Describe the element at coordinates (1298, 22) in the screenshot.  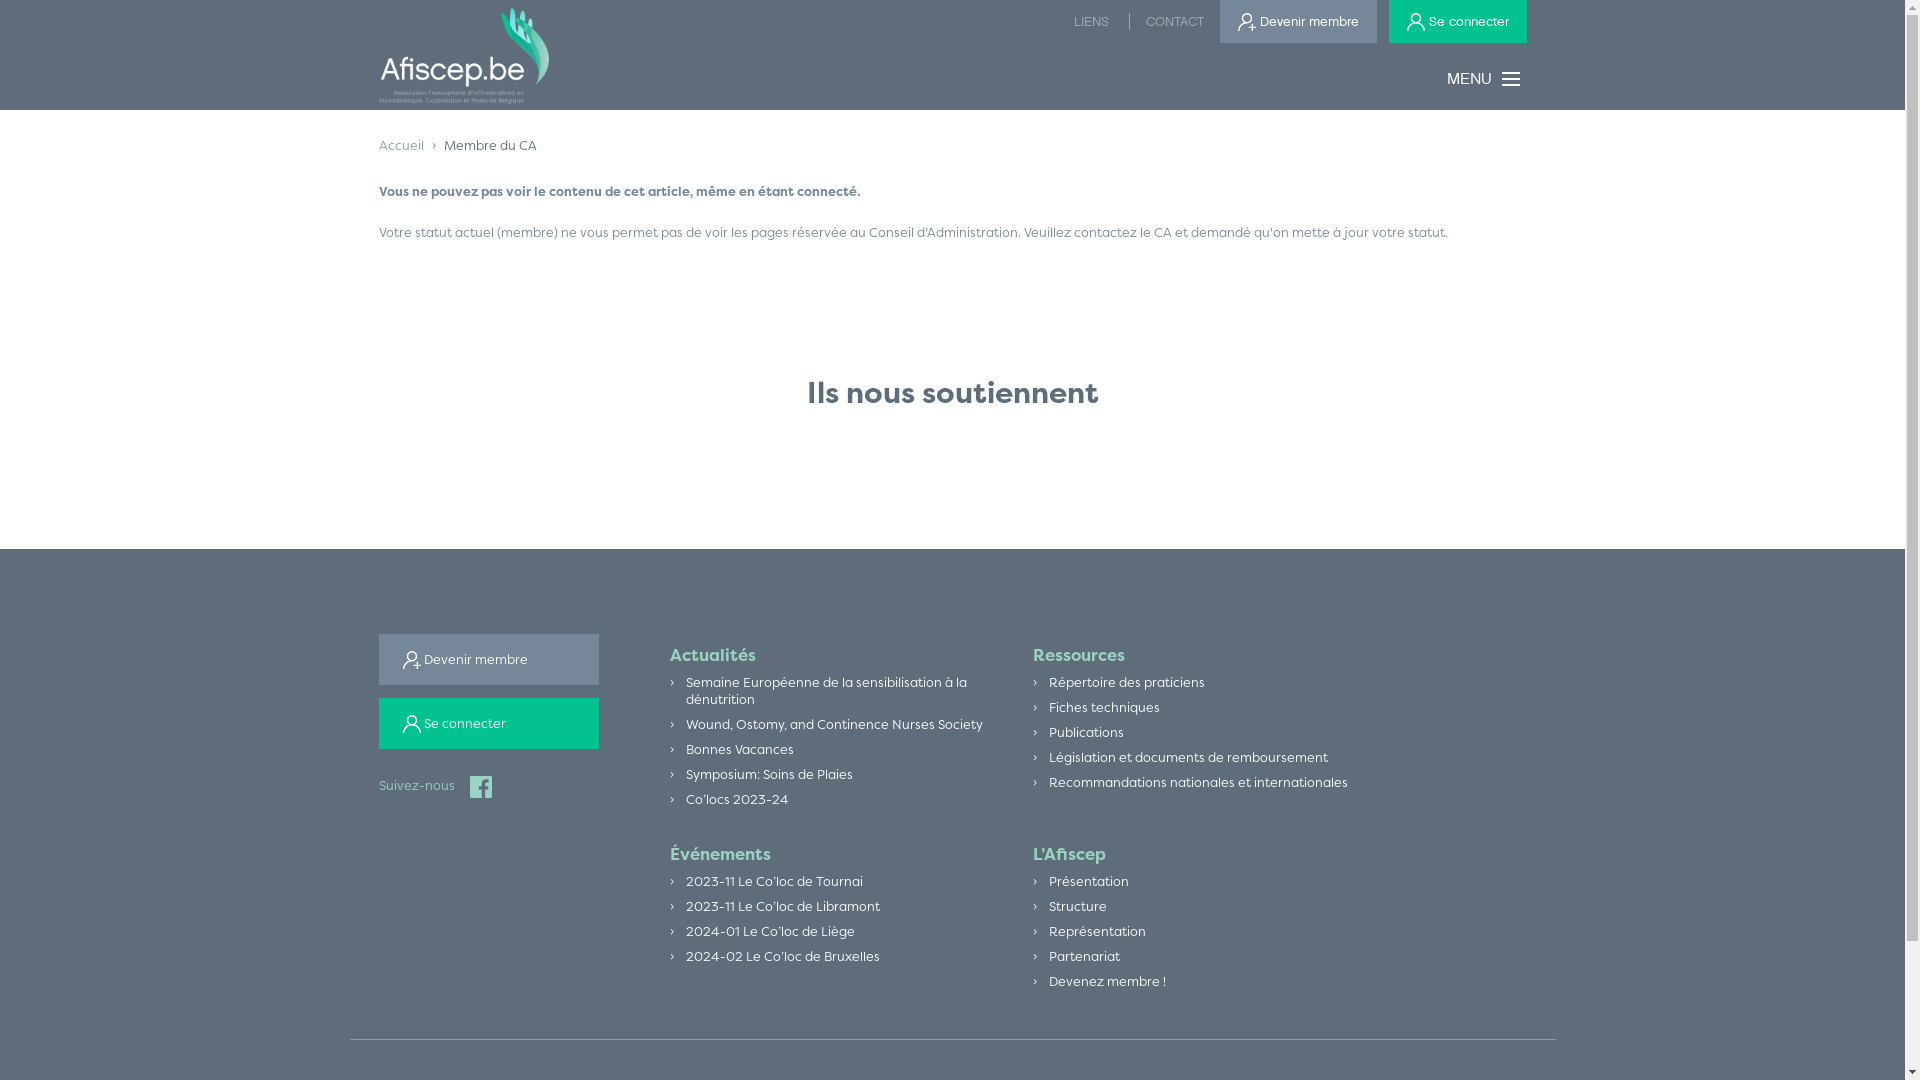
I see `Devenir membre` at that location.